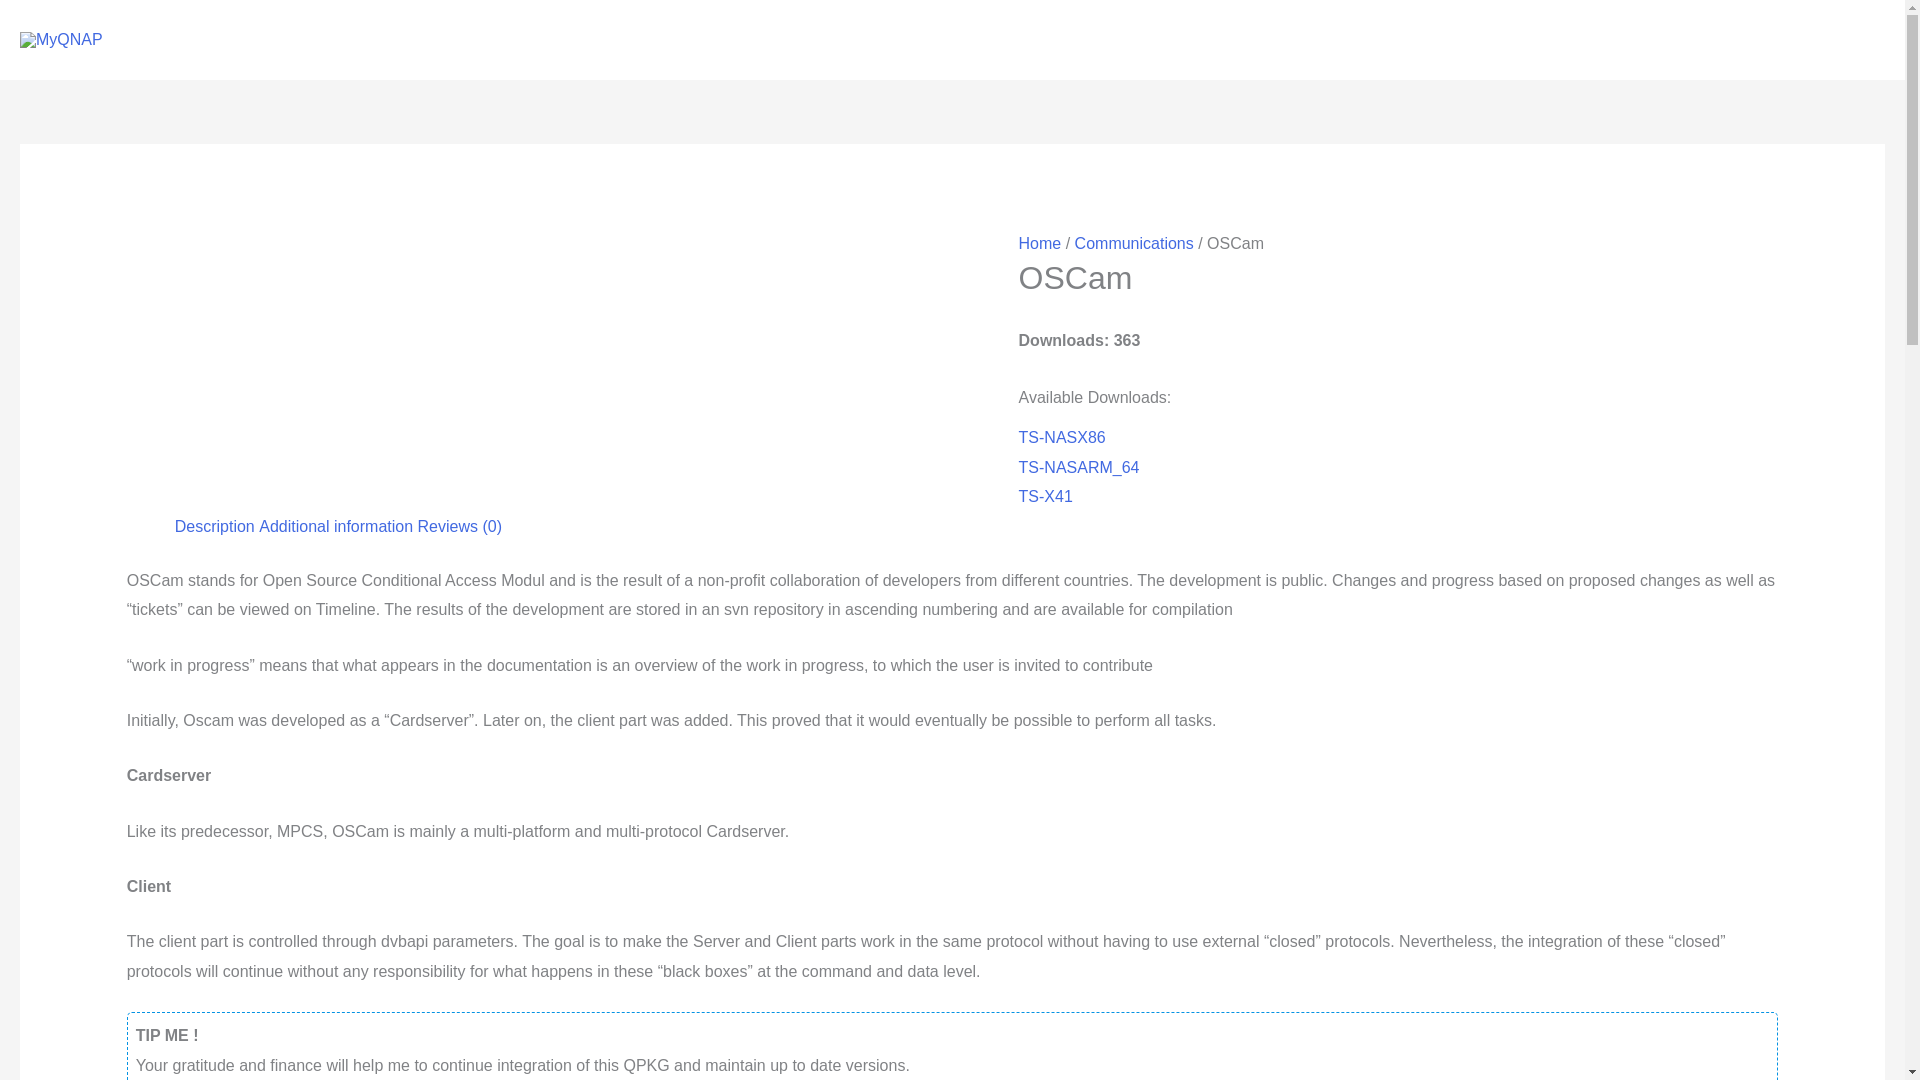  What do you see at coordinates (1062, 437) in the screenshot?
I see `TS-NASX86` at bounding box center [1062, 437].